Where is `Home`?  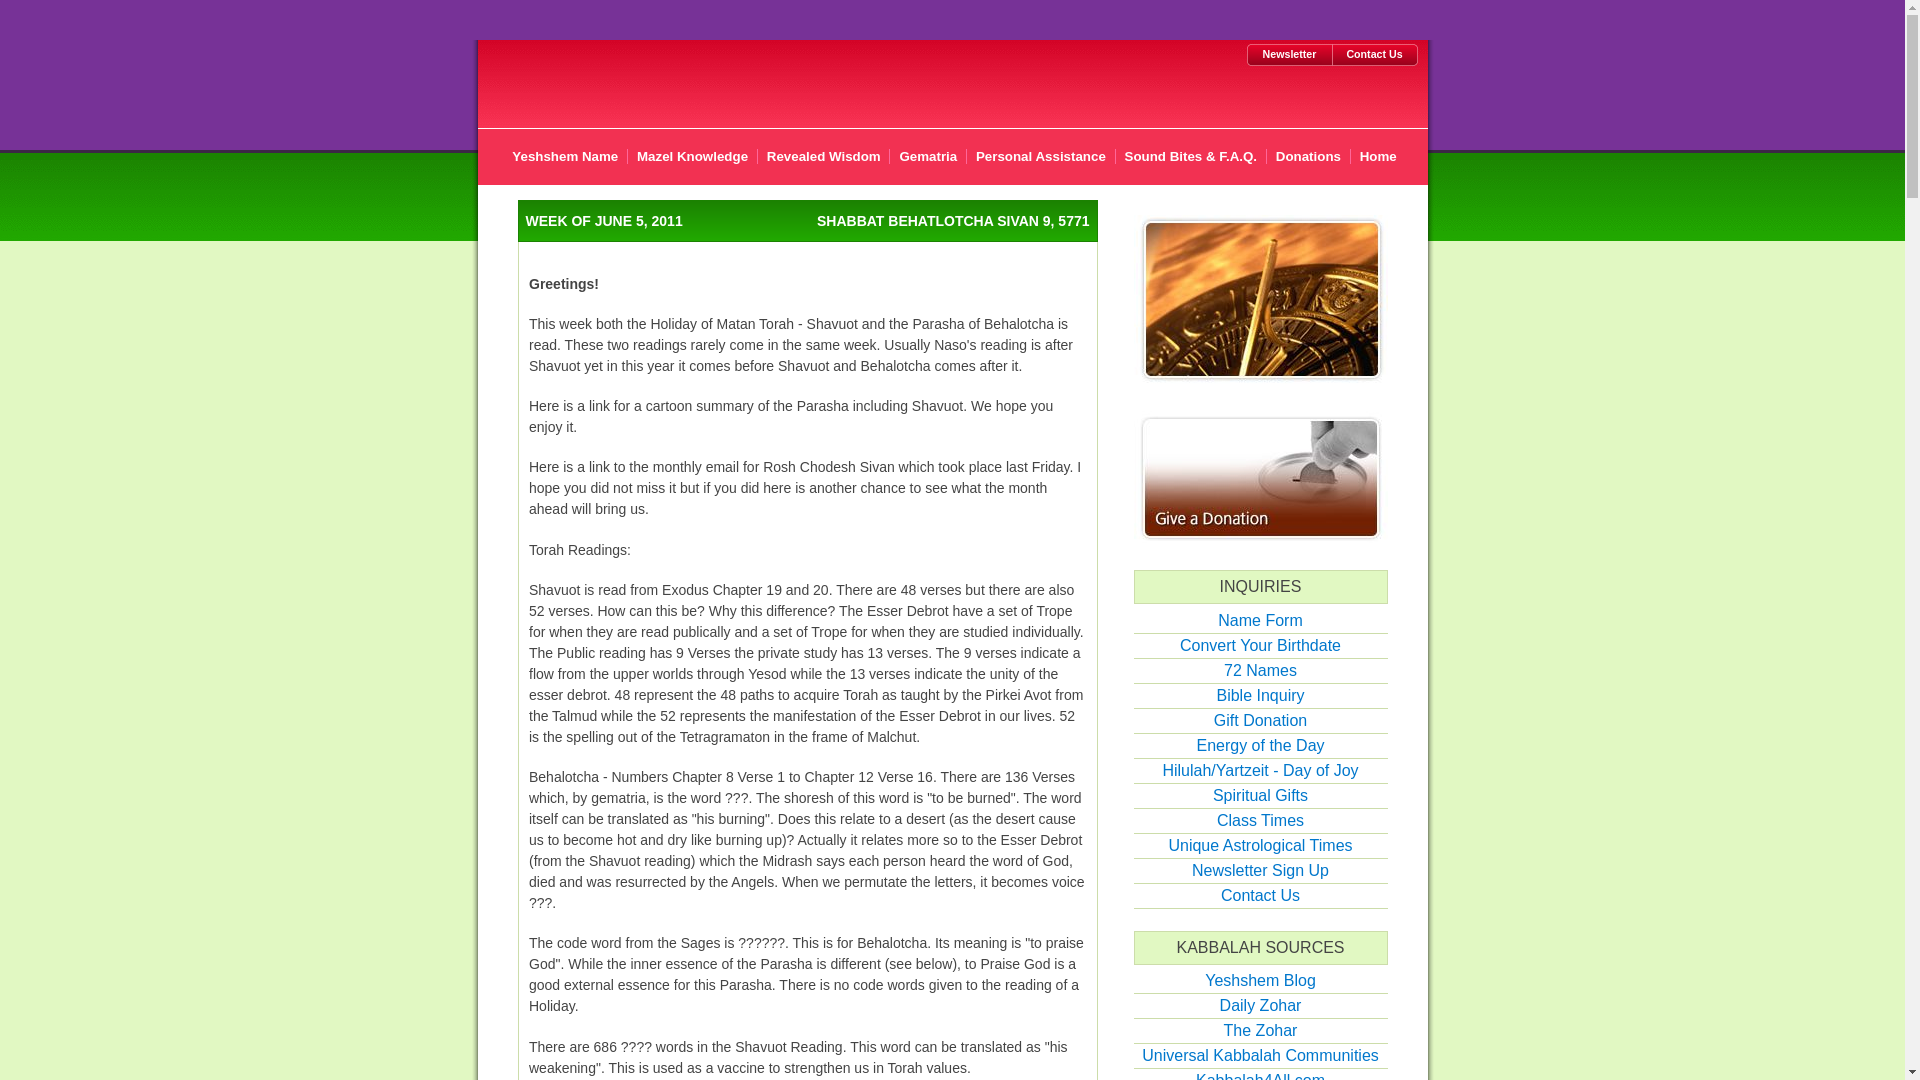
Home is located at coordinates (1378, 156).